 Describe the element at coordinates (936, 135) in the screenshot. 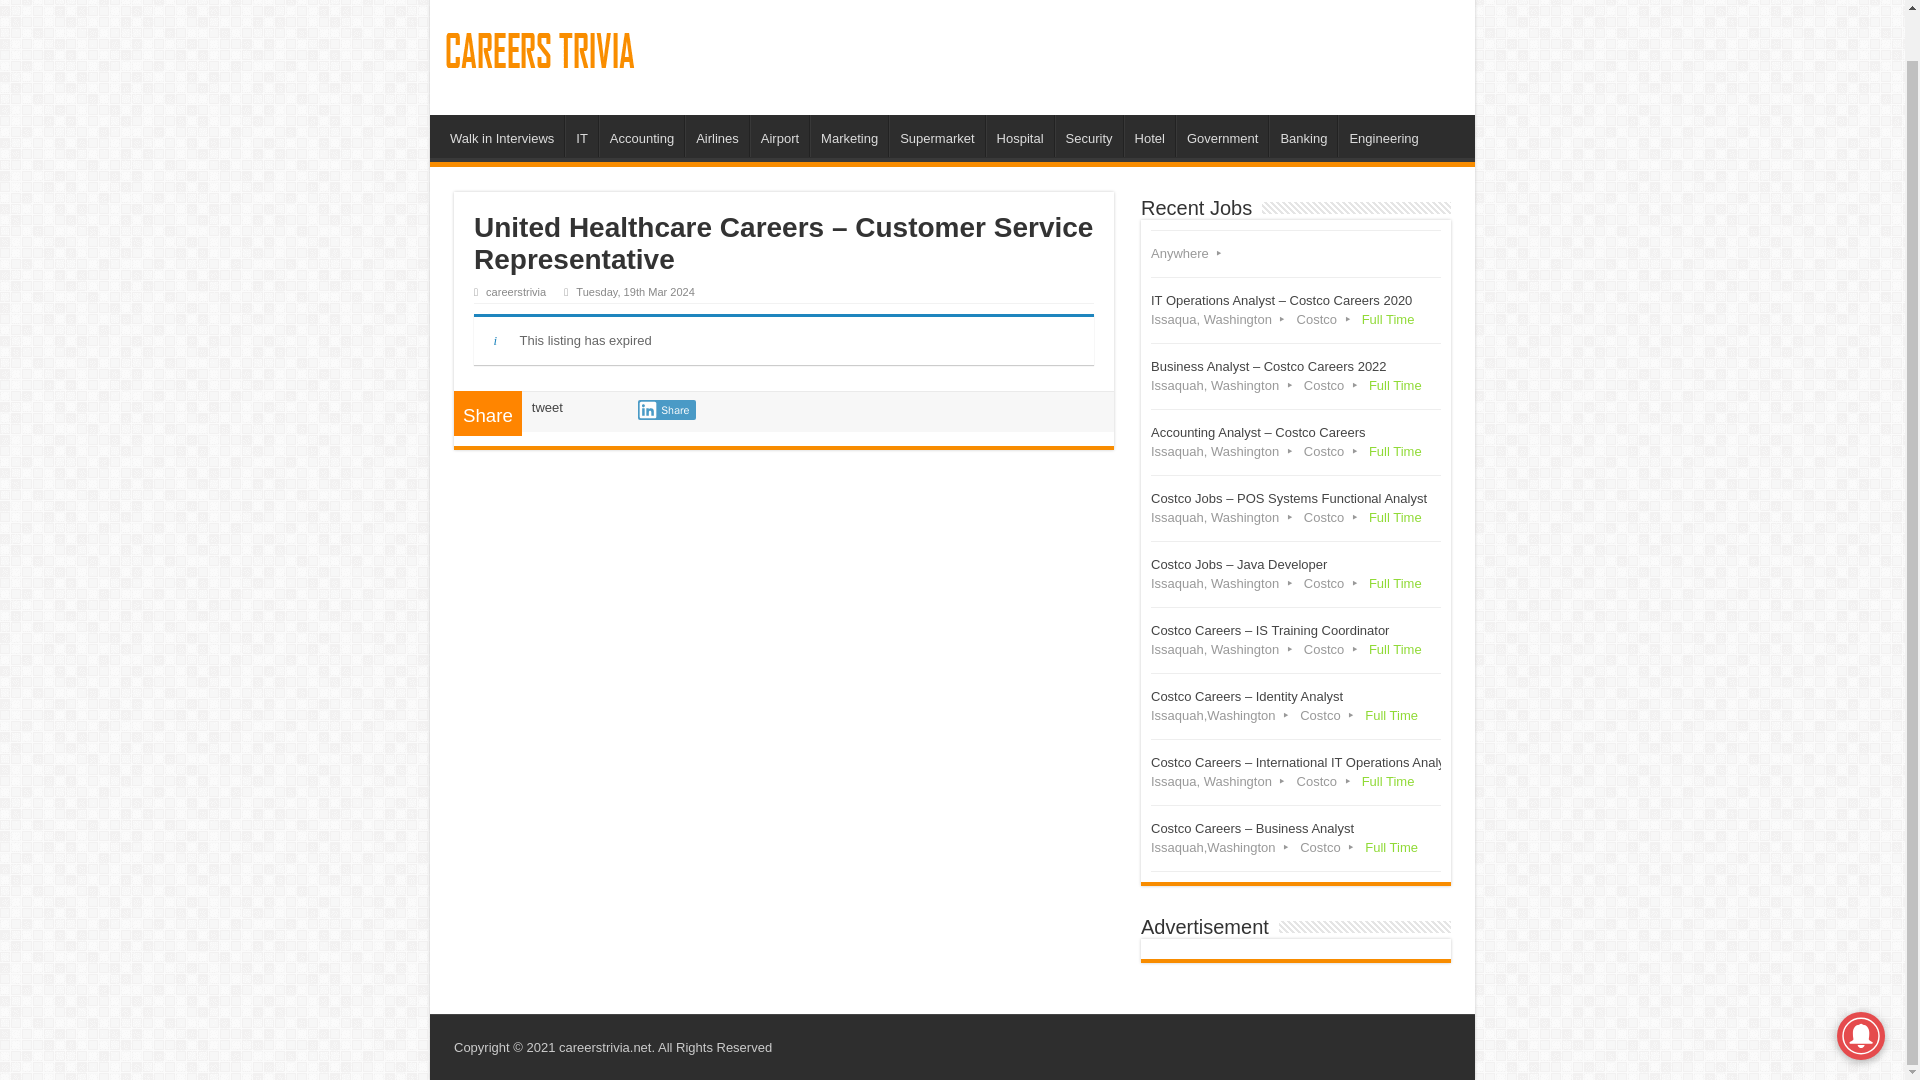

I see `Supermarket` at that location.